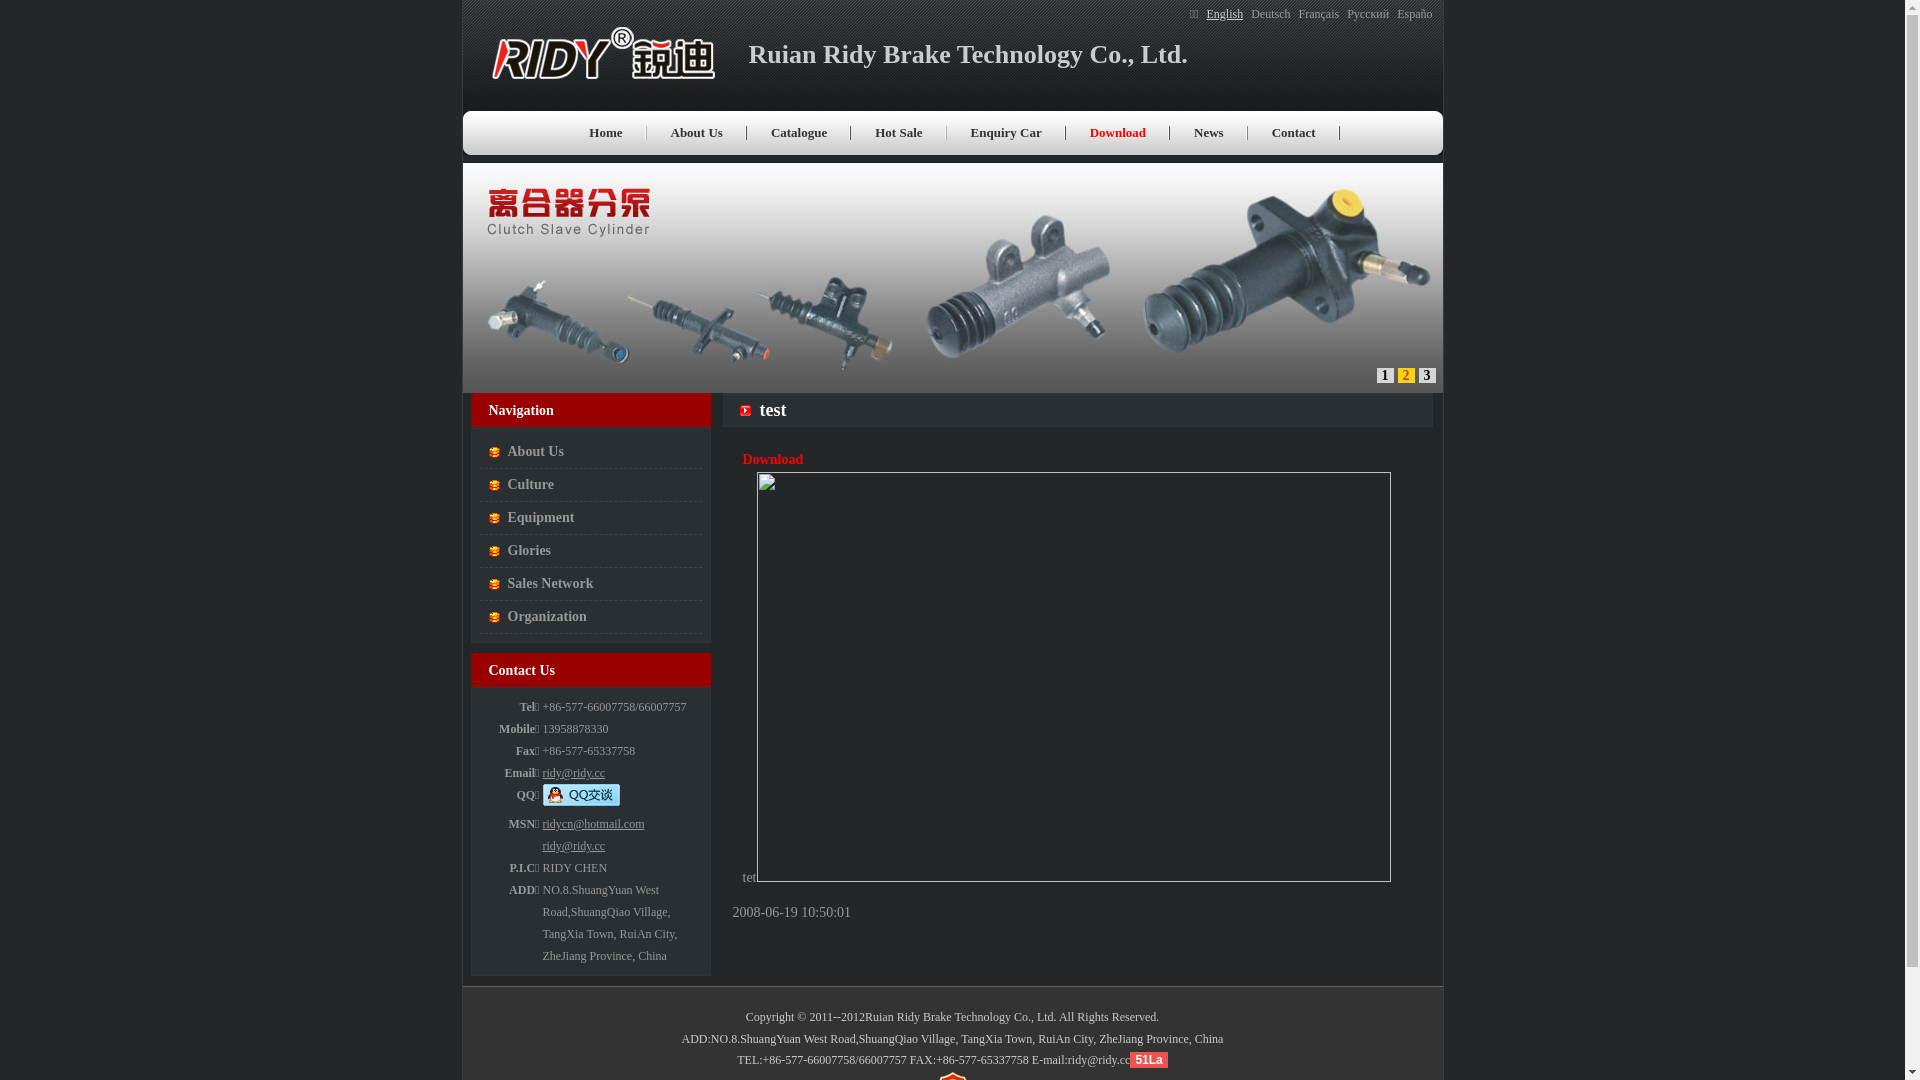  Describe the element at coordinates (1406, 376) in the screenshot. I see `2` at that location.